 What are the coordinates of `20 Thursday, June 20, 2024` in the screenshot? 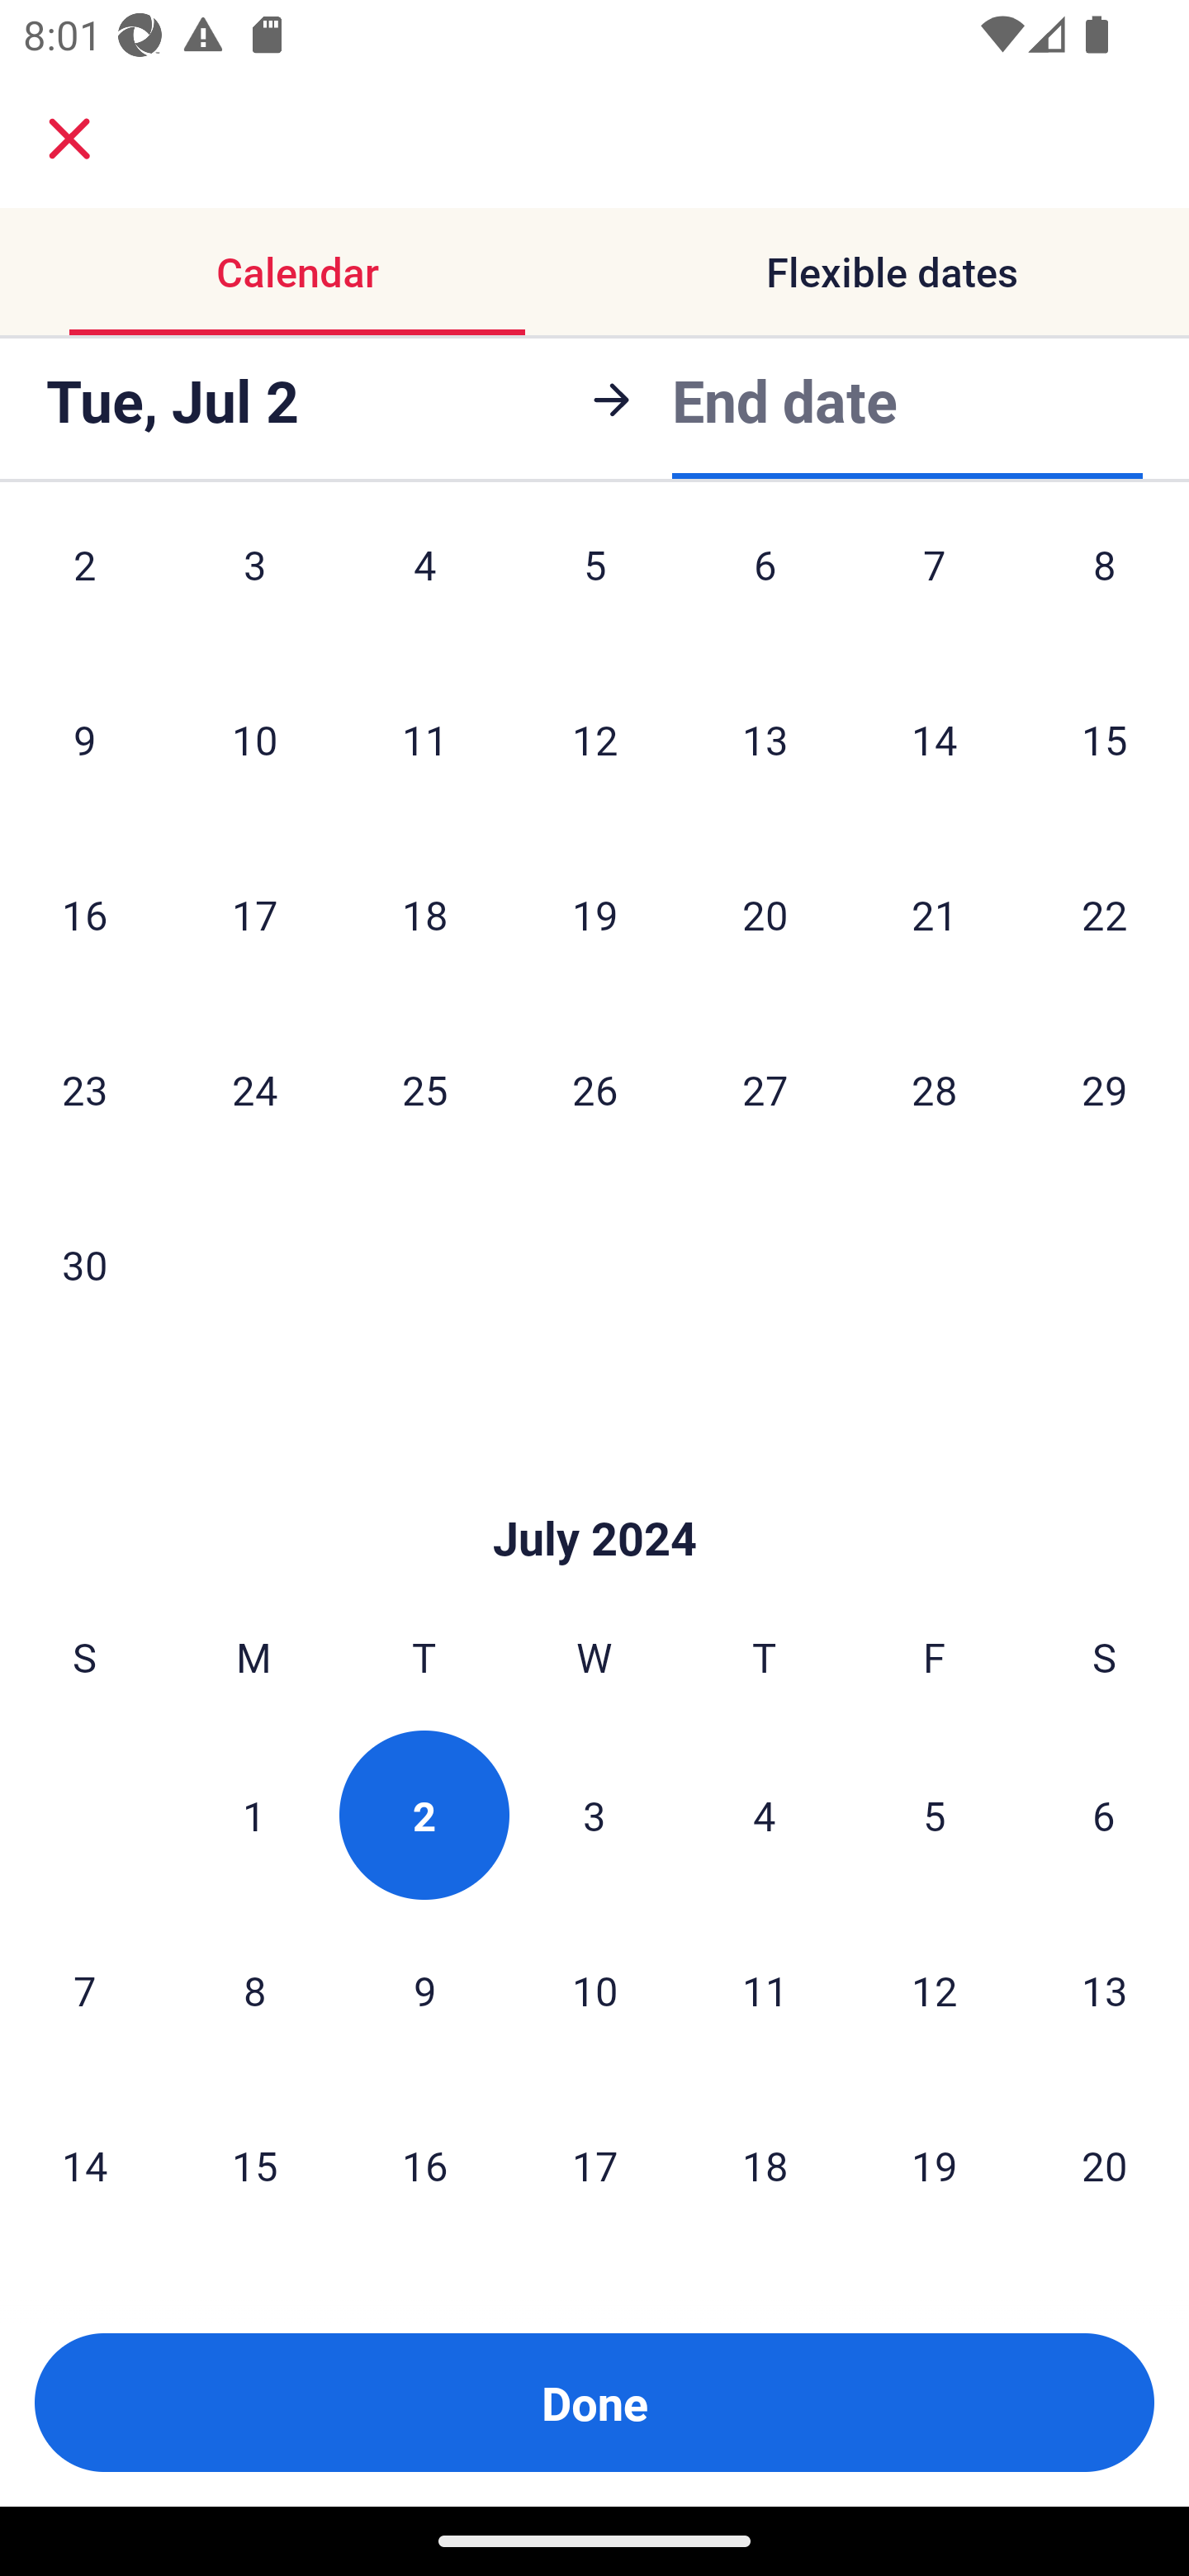 It's located at (765, 914).